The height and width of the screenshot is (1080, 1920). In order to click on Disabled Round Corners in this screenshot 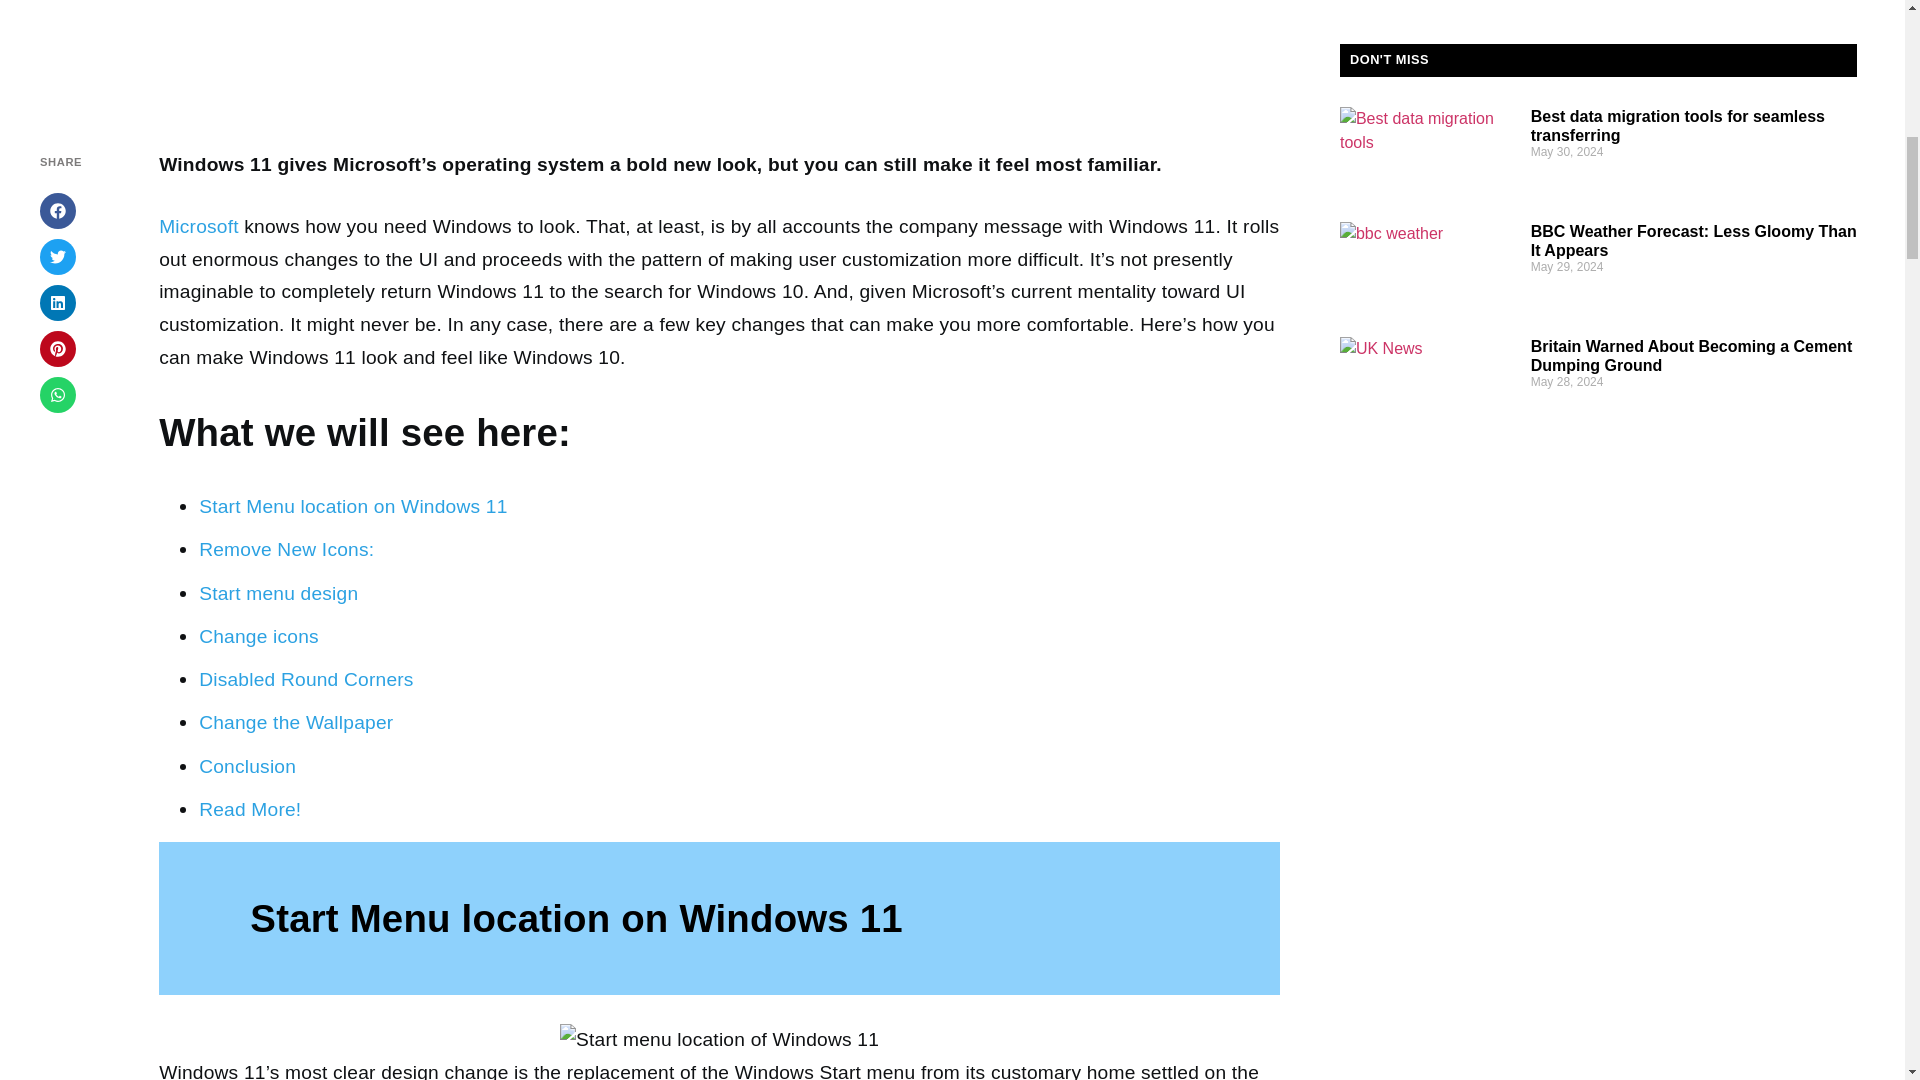, I will do `click(306, 679)`.